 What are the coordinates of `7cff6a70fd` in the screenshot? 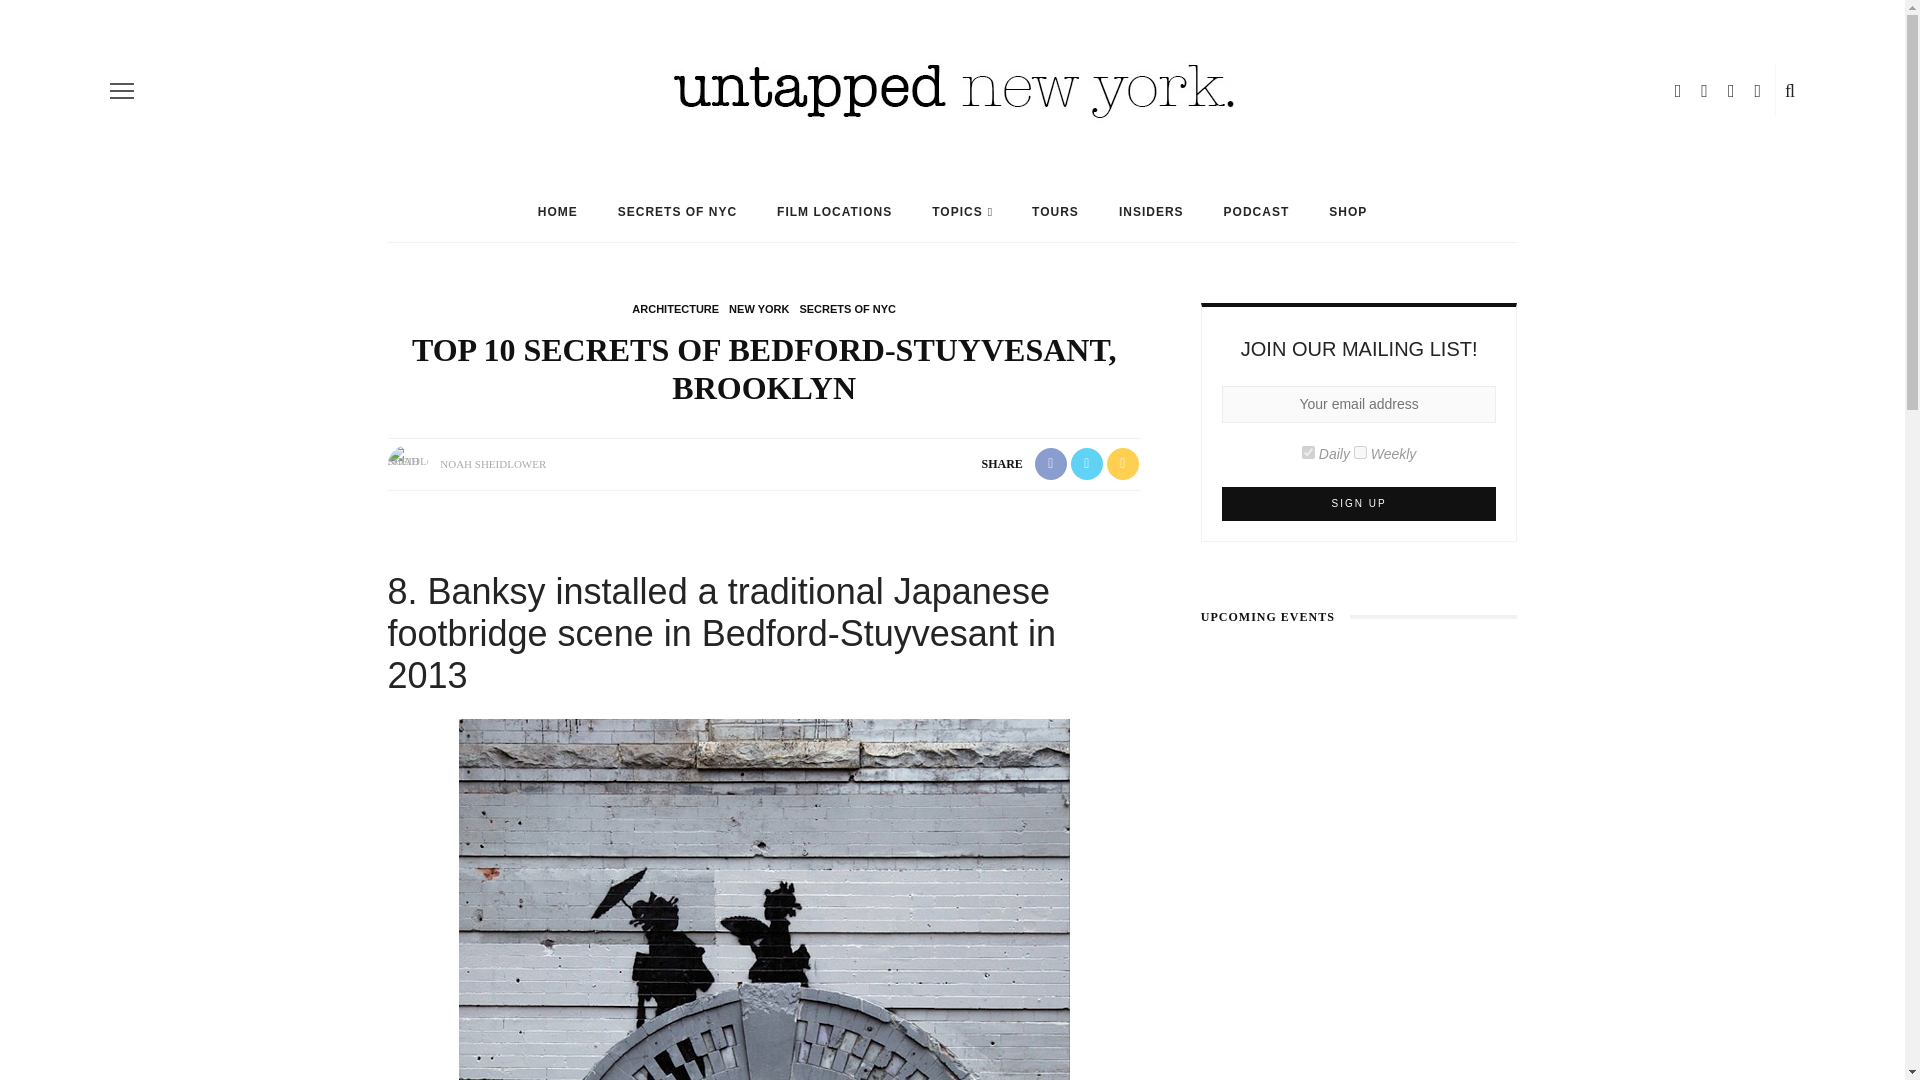 It's located at (1360, 452).